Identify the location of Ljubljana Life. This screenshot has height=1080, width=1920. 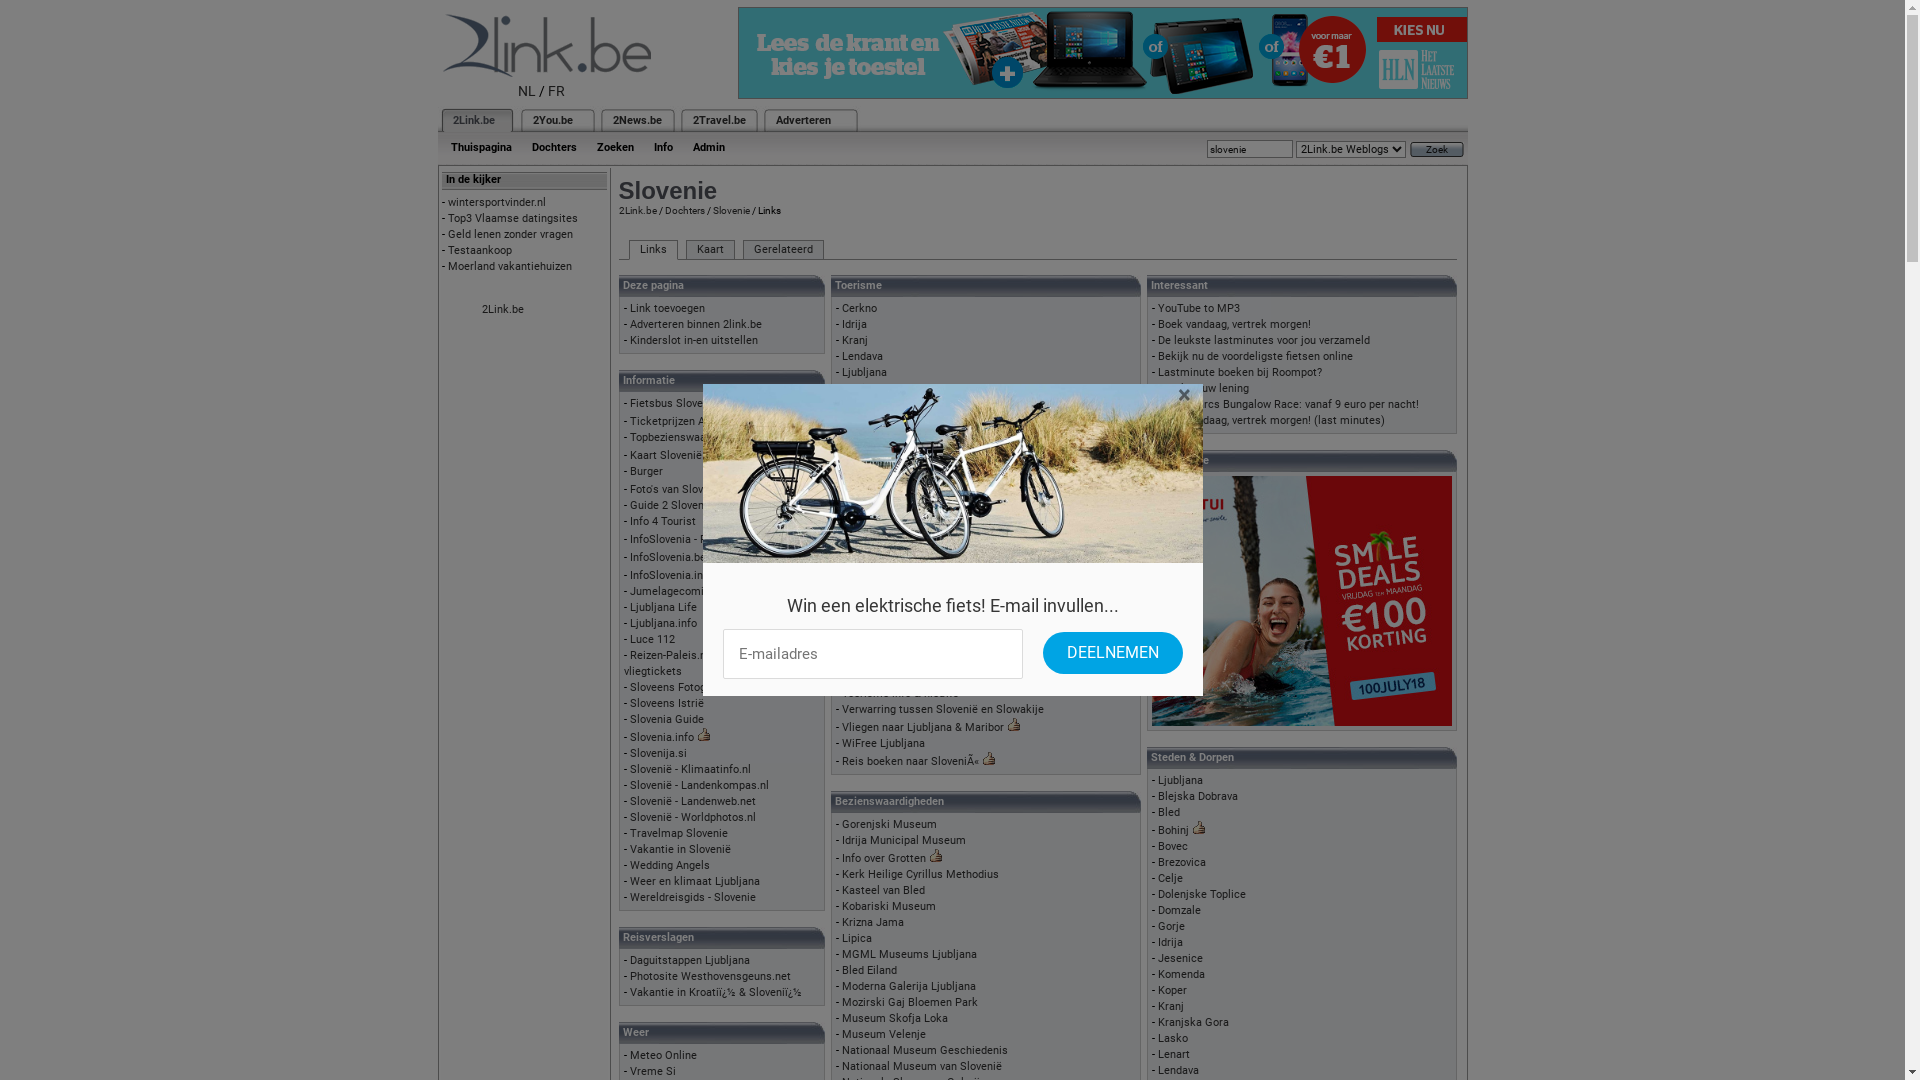
(664, 608).